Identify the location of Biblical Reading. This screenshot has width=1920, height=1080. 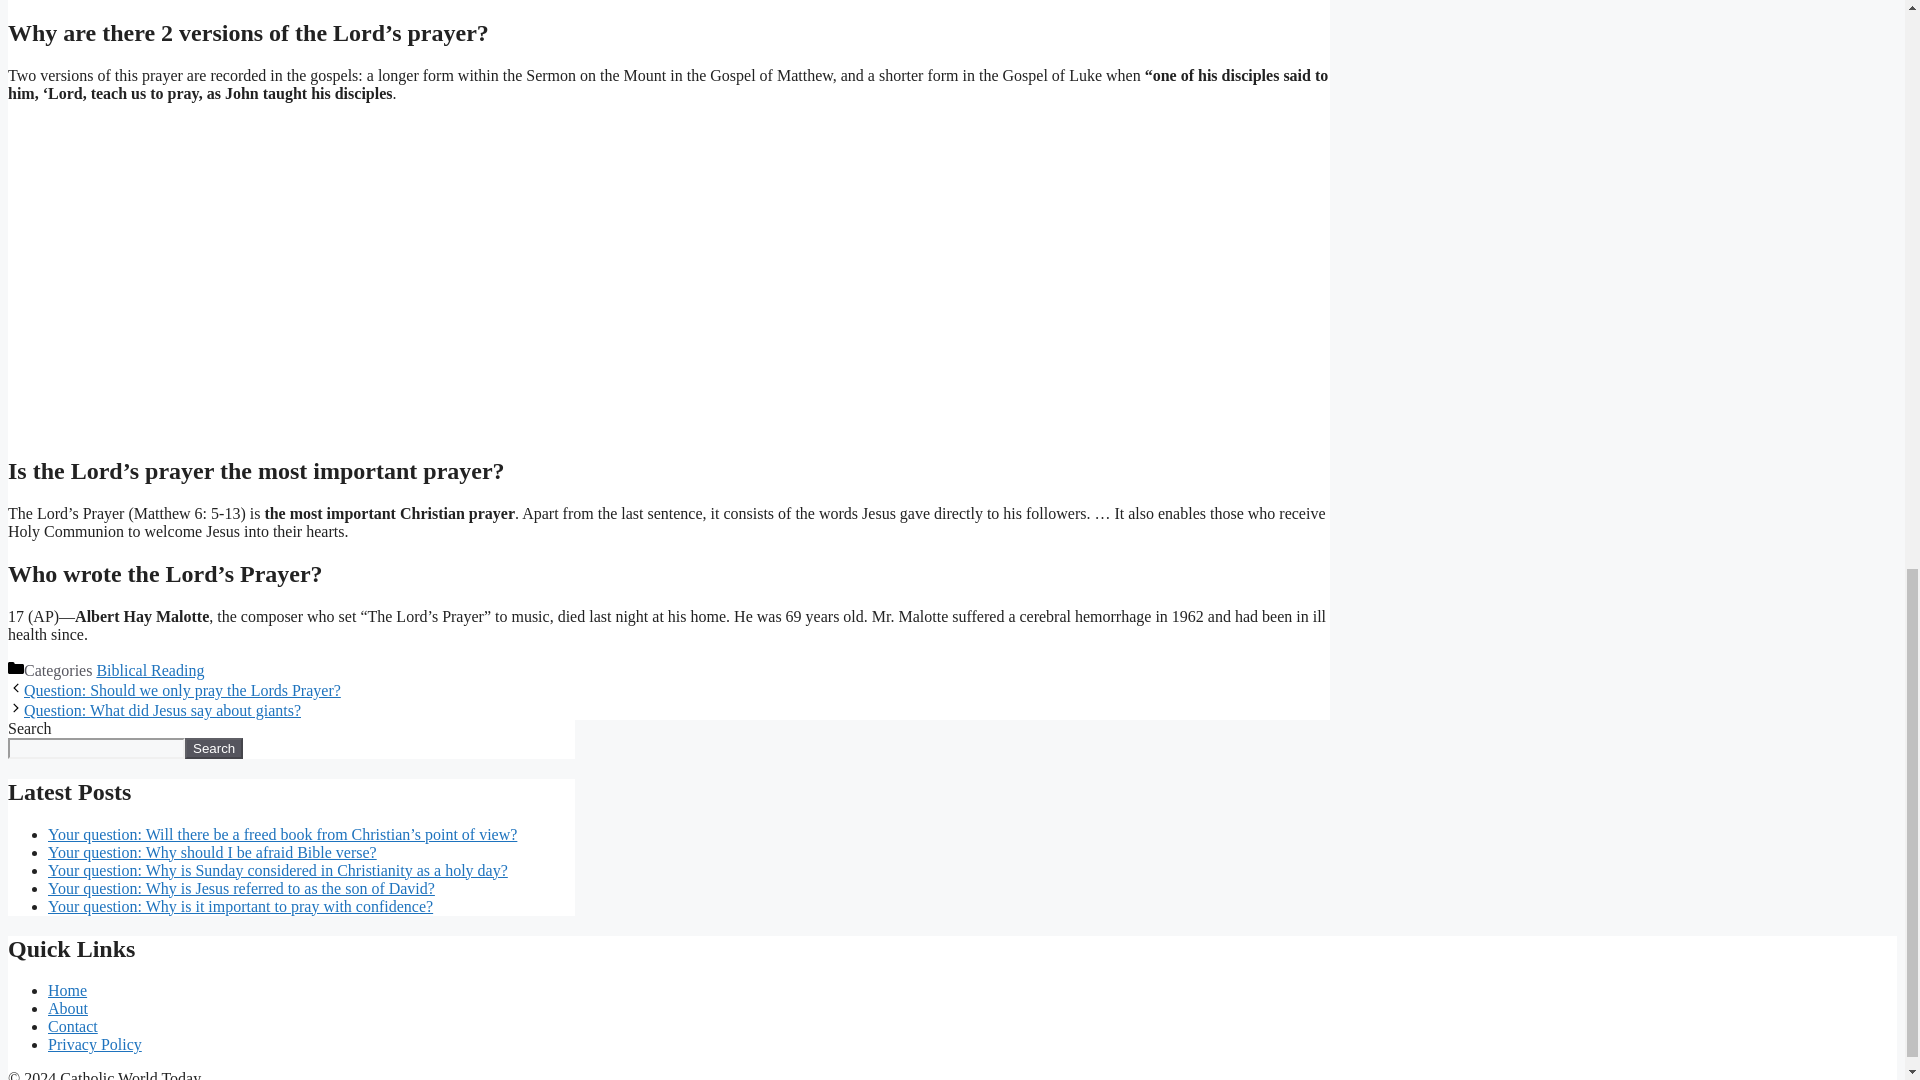
(150, 670).